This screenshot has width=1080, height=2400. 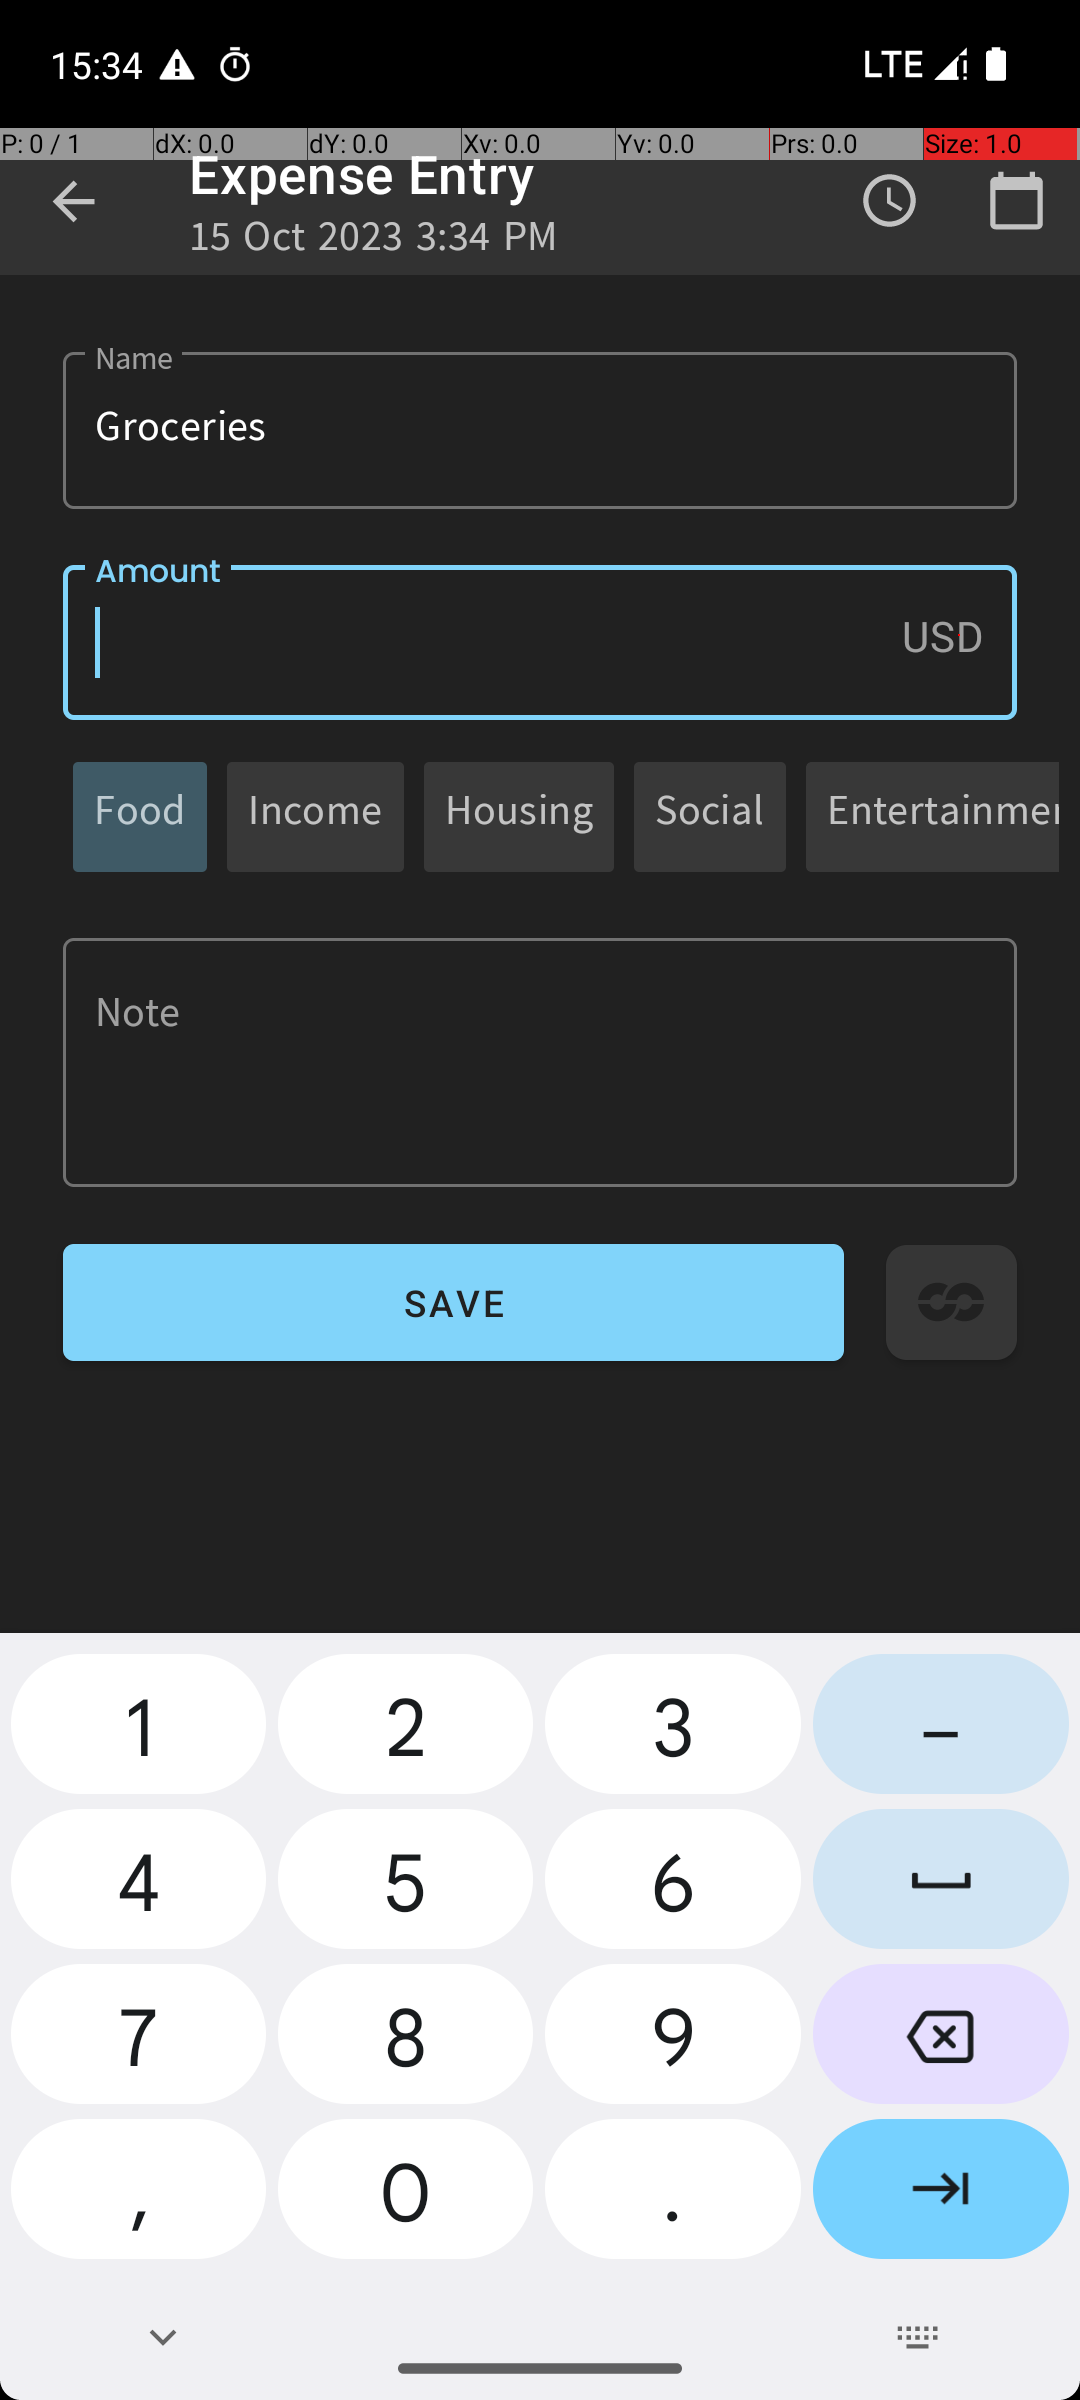 I want to click on Groceries, so click(x=540, y=430).